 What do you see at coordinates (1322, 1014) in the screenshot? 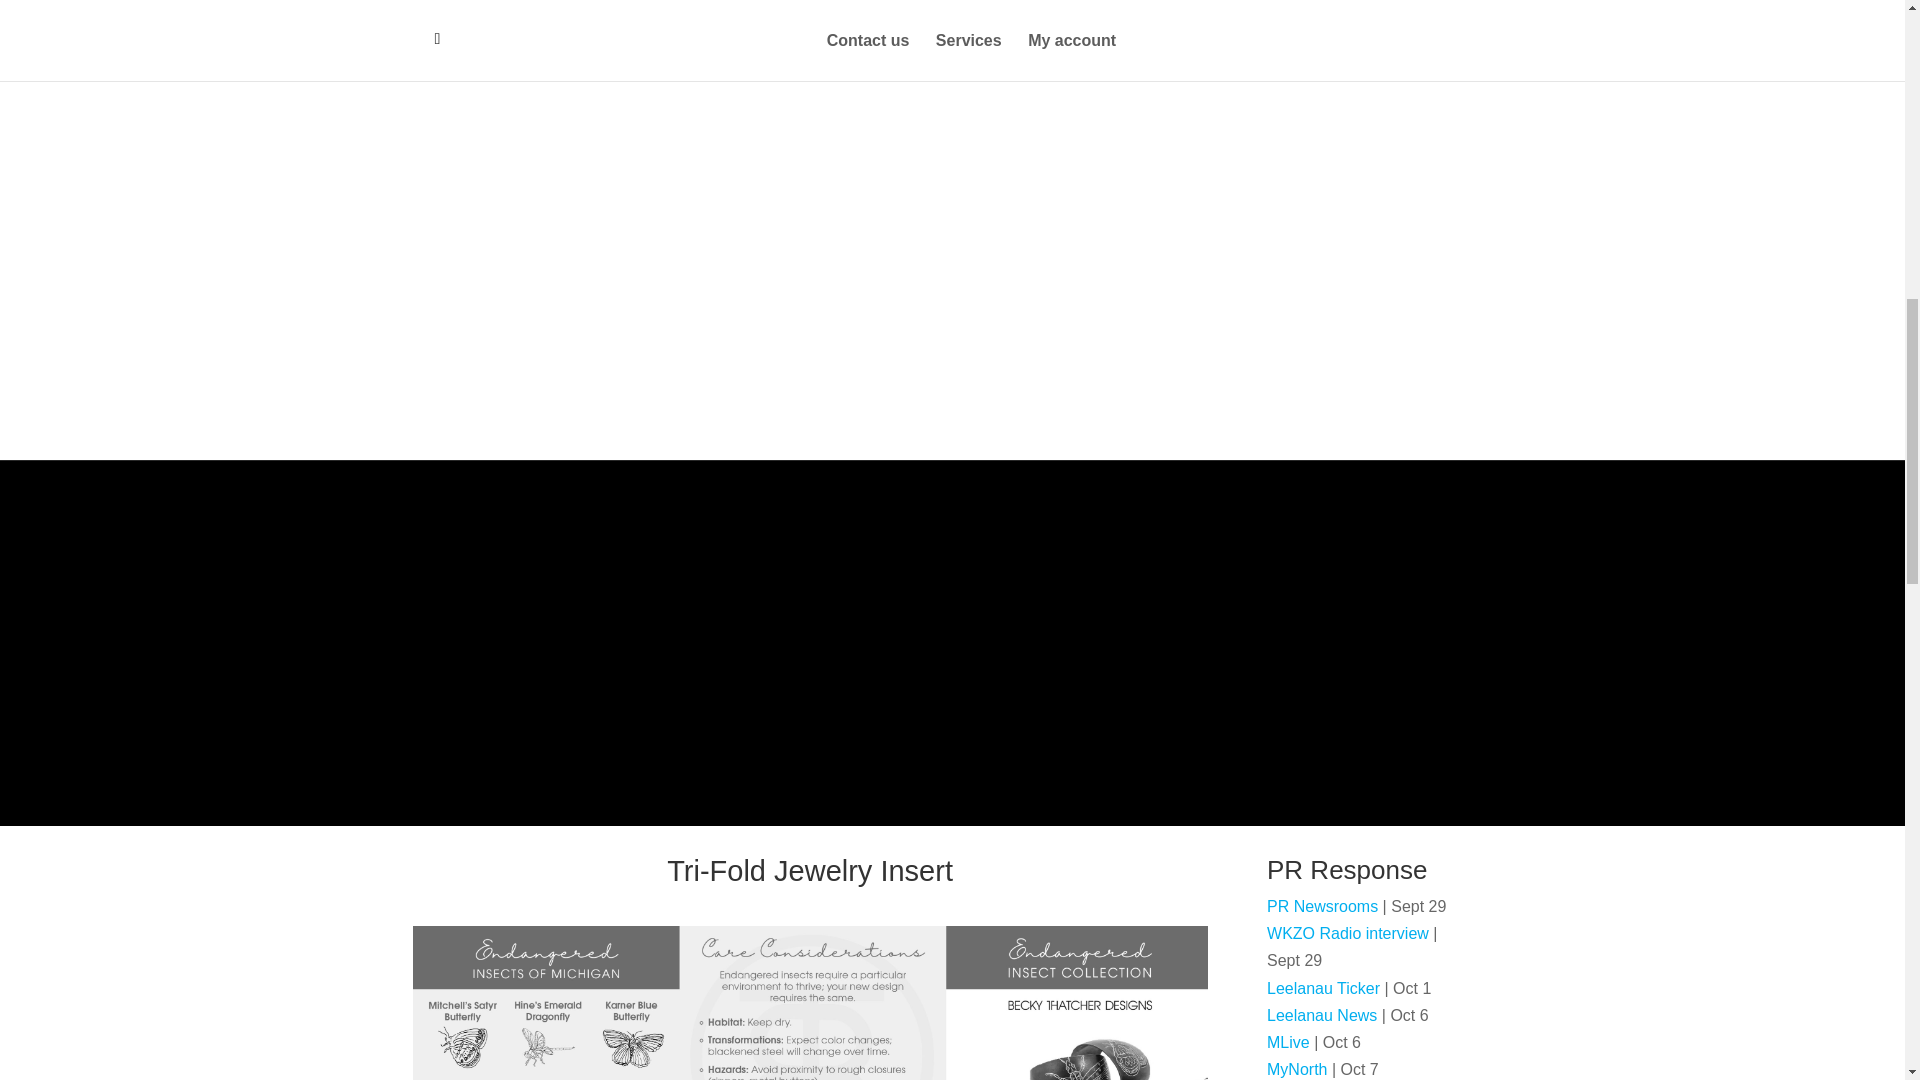
I see `Leelanau News` at bounding box center [1322, 1014].